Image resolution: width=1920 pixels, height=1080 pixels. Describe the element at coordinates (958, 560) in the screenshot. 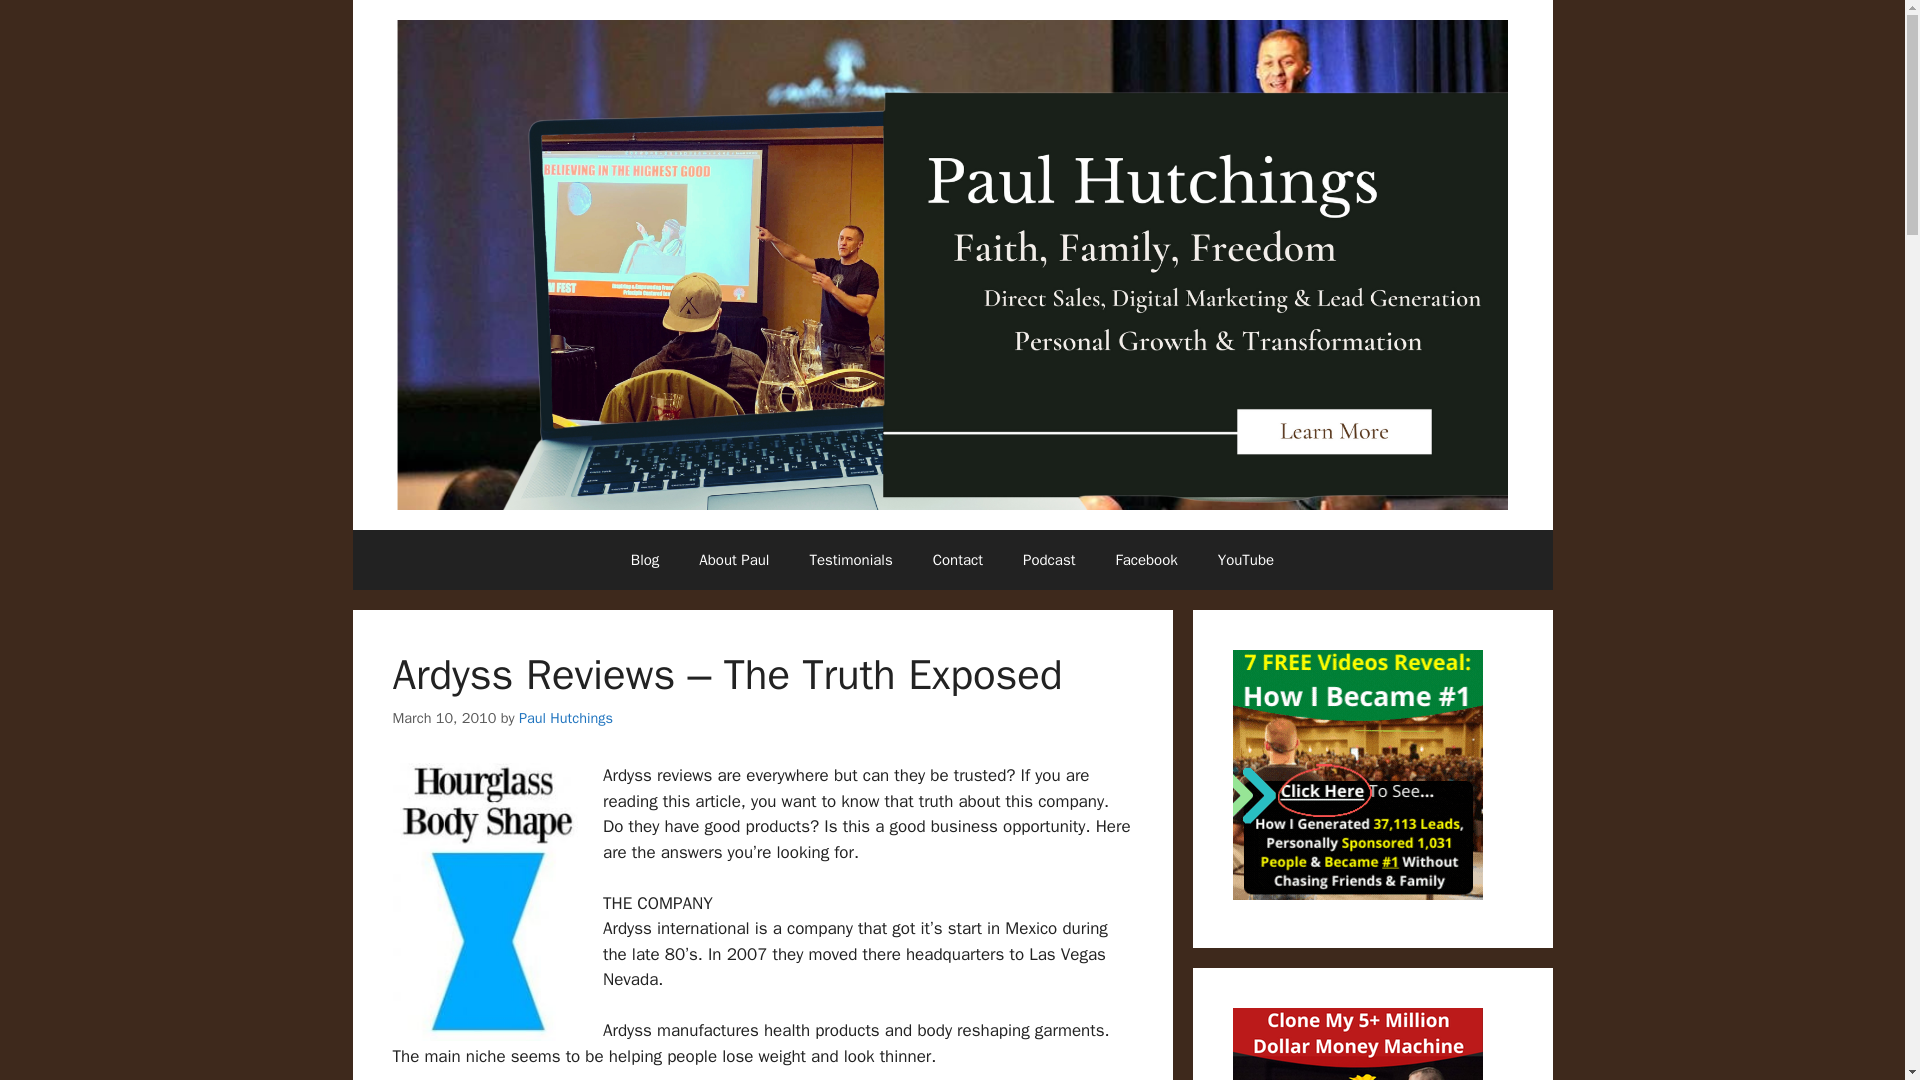

I see `Contact` at that location.